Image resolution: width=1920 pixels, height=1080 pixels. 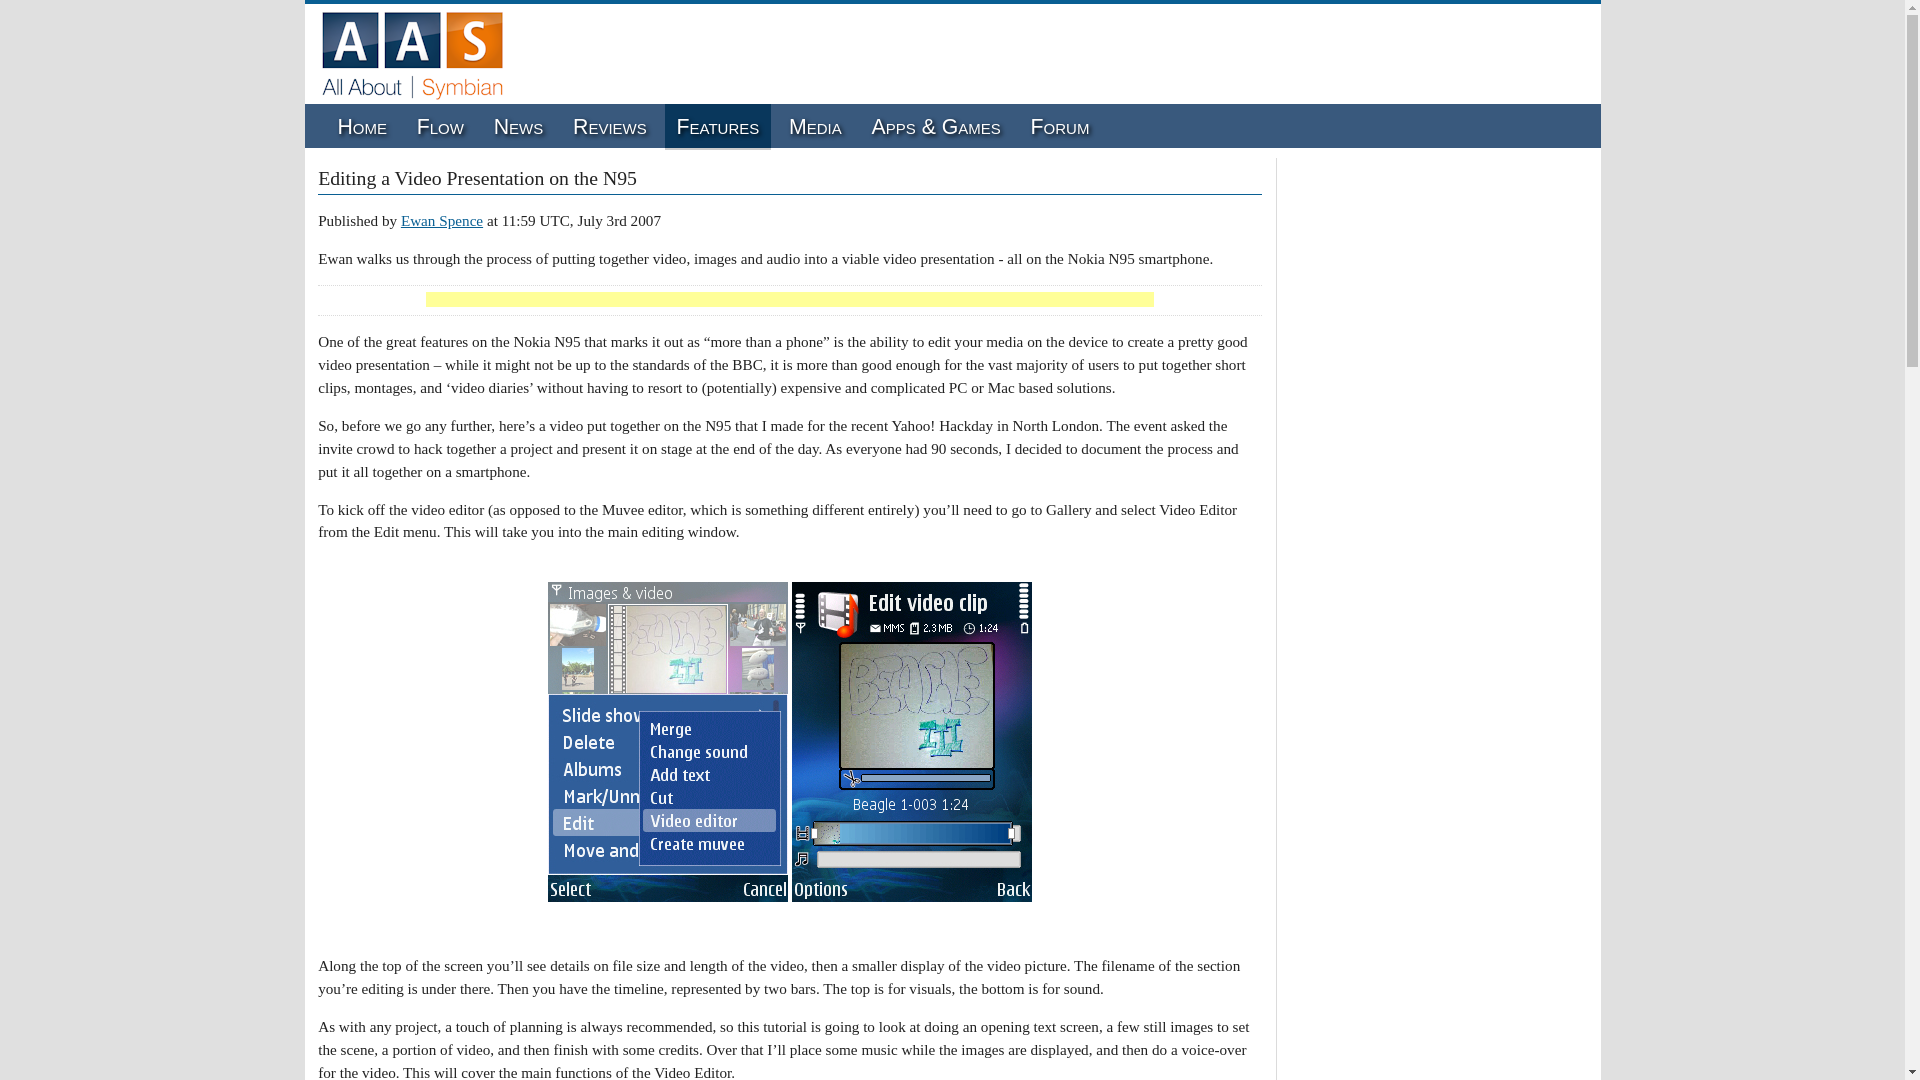 I want to click on Home page, so click(x=362, y=126).